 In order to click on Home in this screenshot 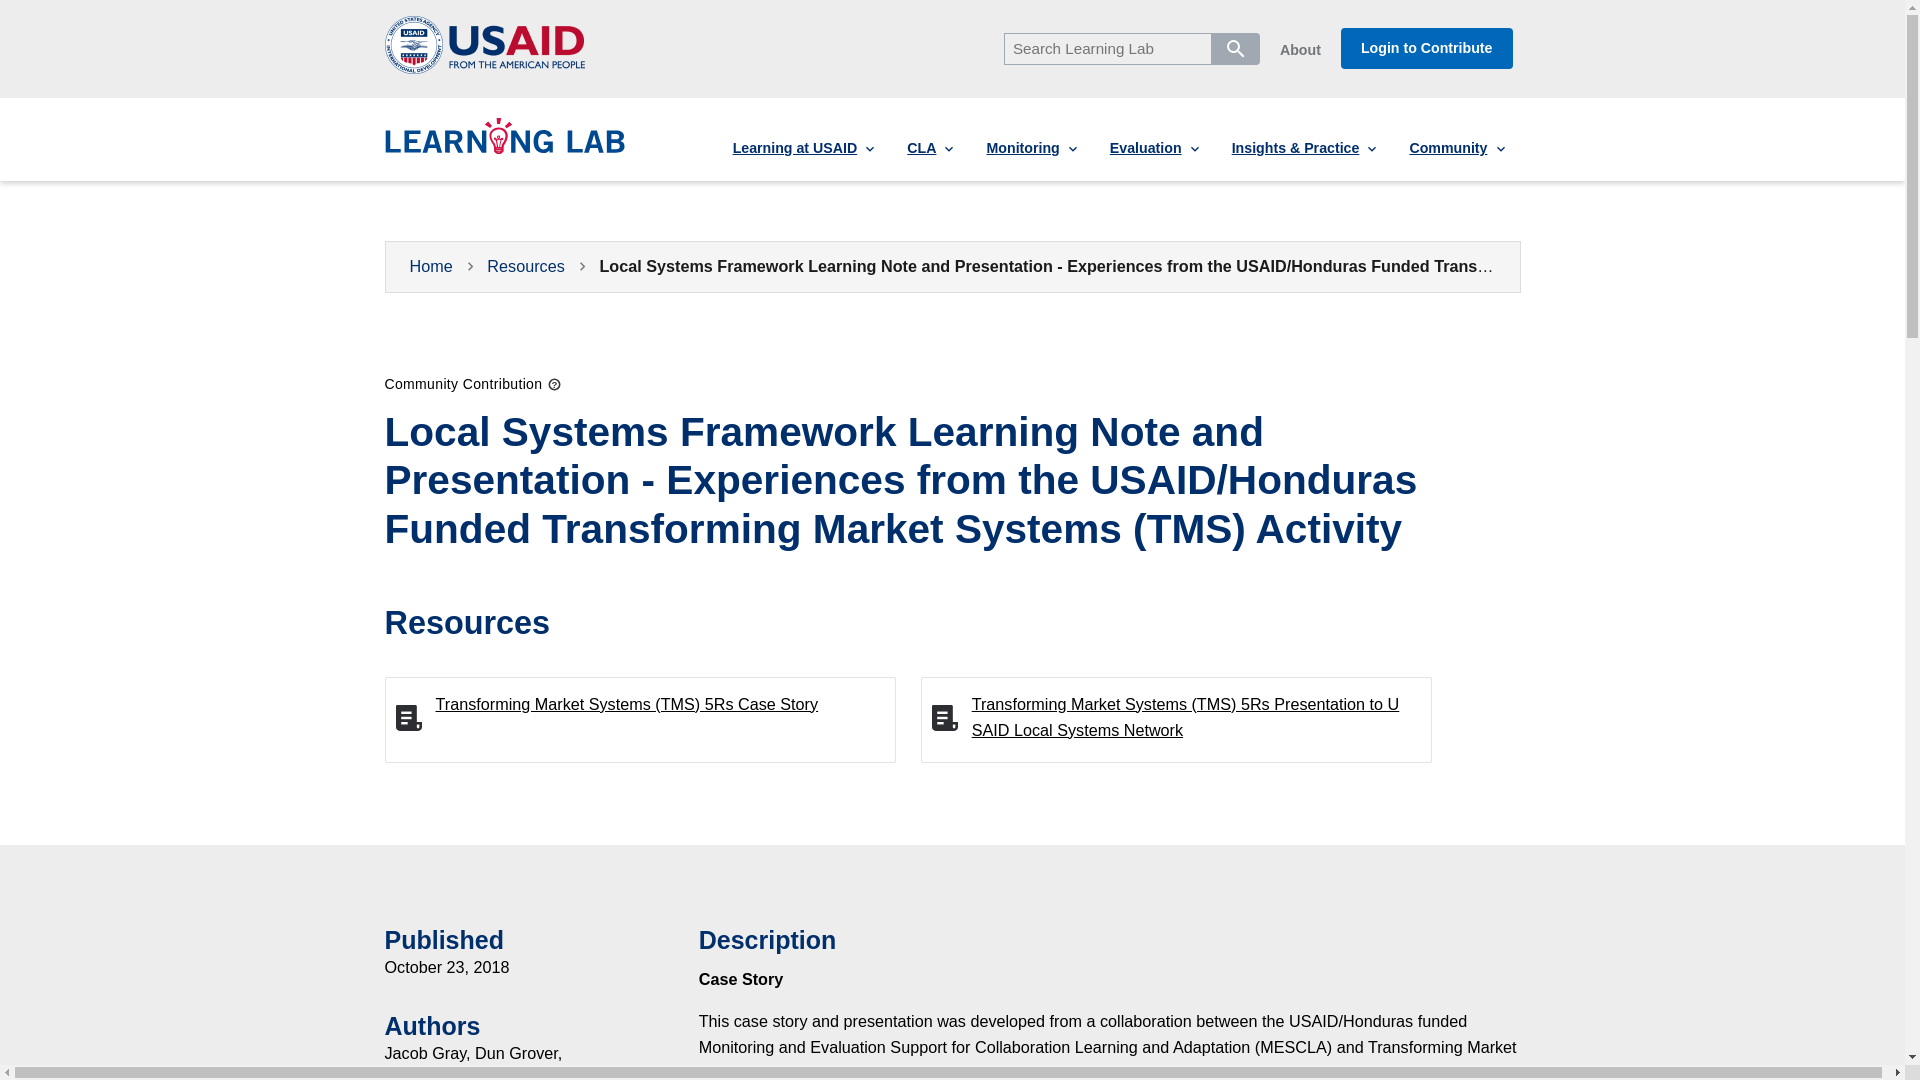, I will do `click(432, 266)`.